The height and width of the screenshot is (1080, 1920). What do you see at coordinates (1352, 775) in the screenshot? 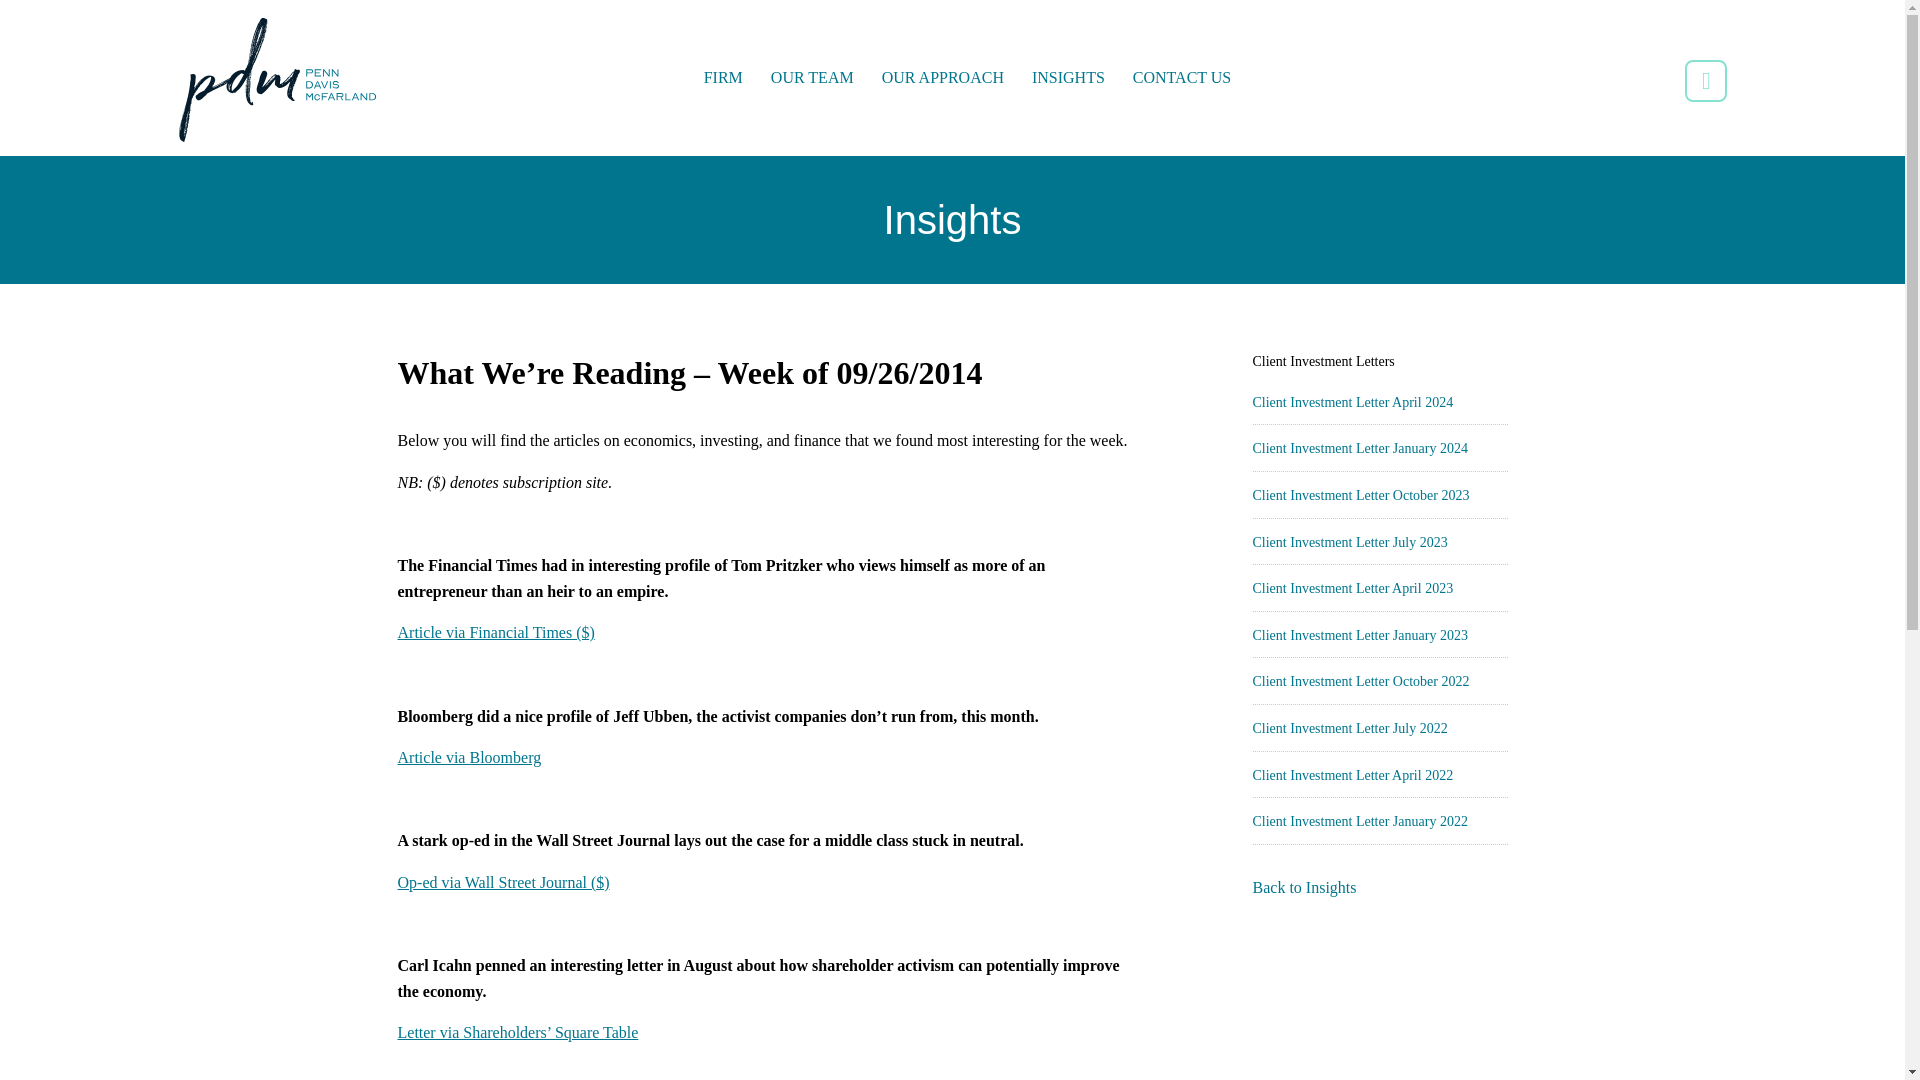
I see `Client Investment Letter April 2022` at bounding box center [1352, 775].